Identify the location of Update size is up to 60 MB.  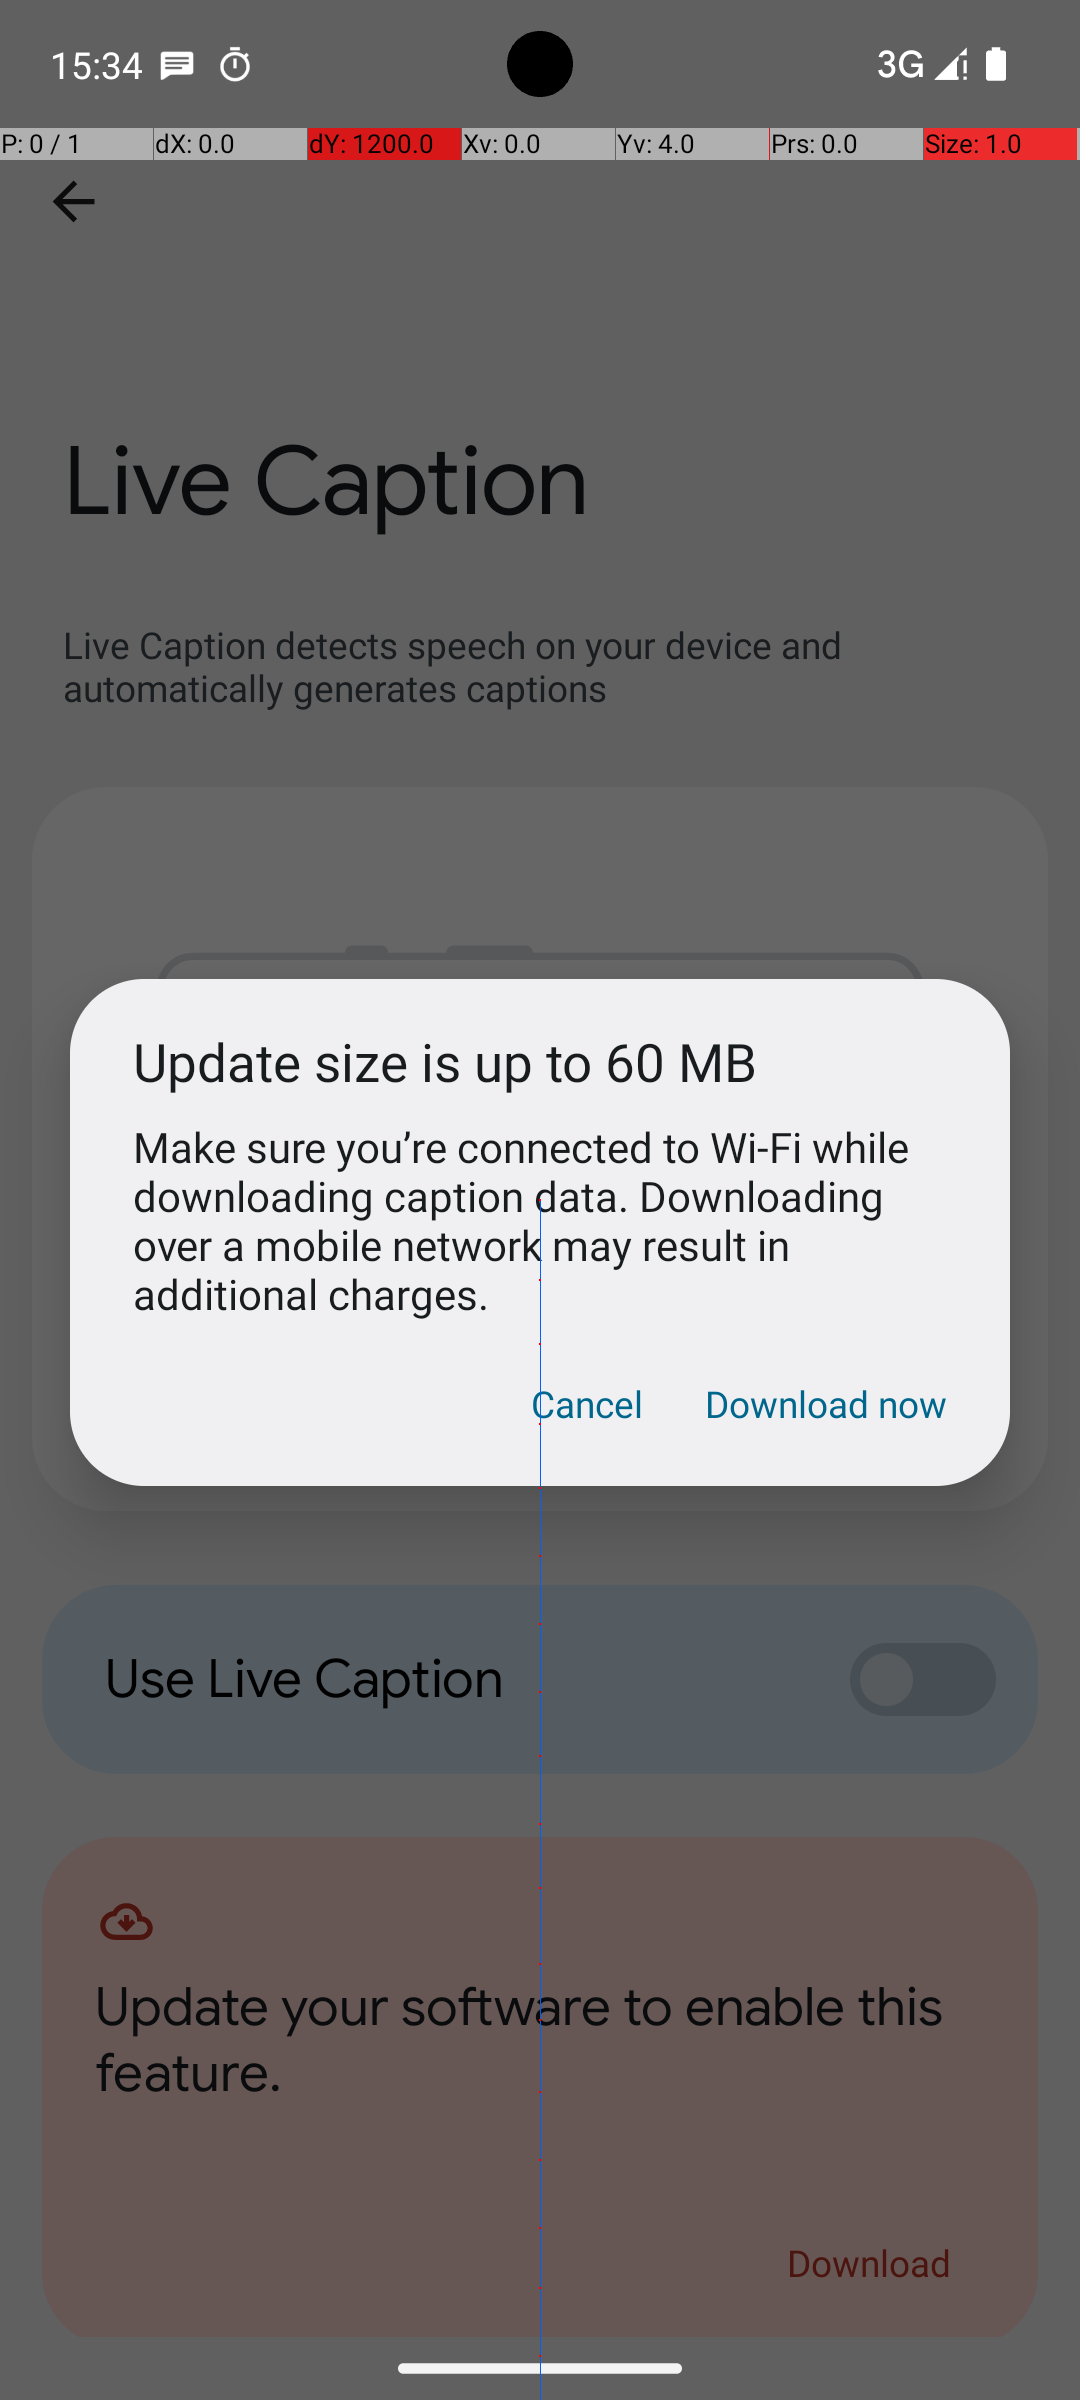
(540, 1062).